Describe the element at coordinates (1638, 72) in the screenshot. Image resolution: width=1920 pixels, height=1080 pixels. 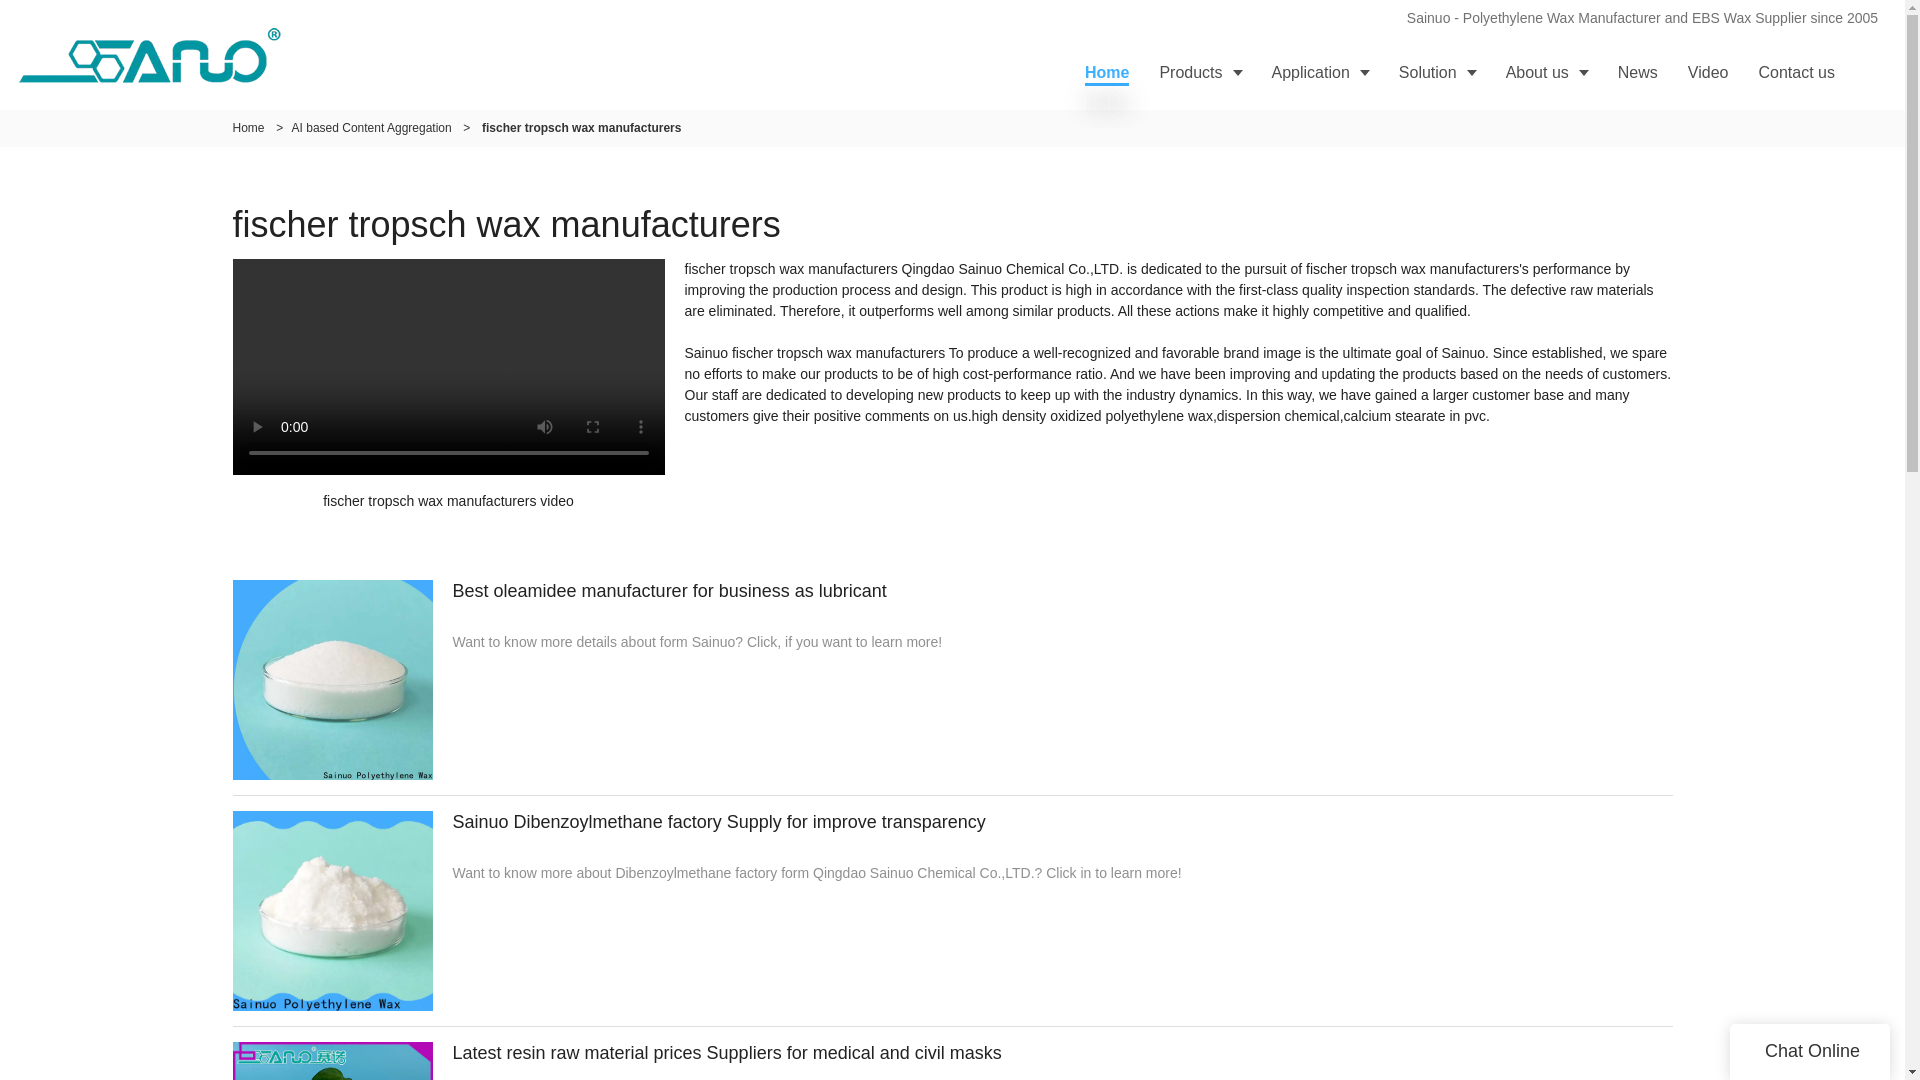
I see `News` at that location.